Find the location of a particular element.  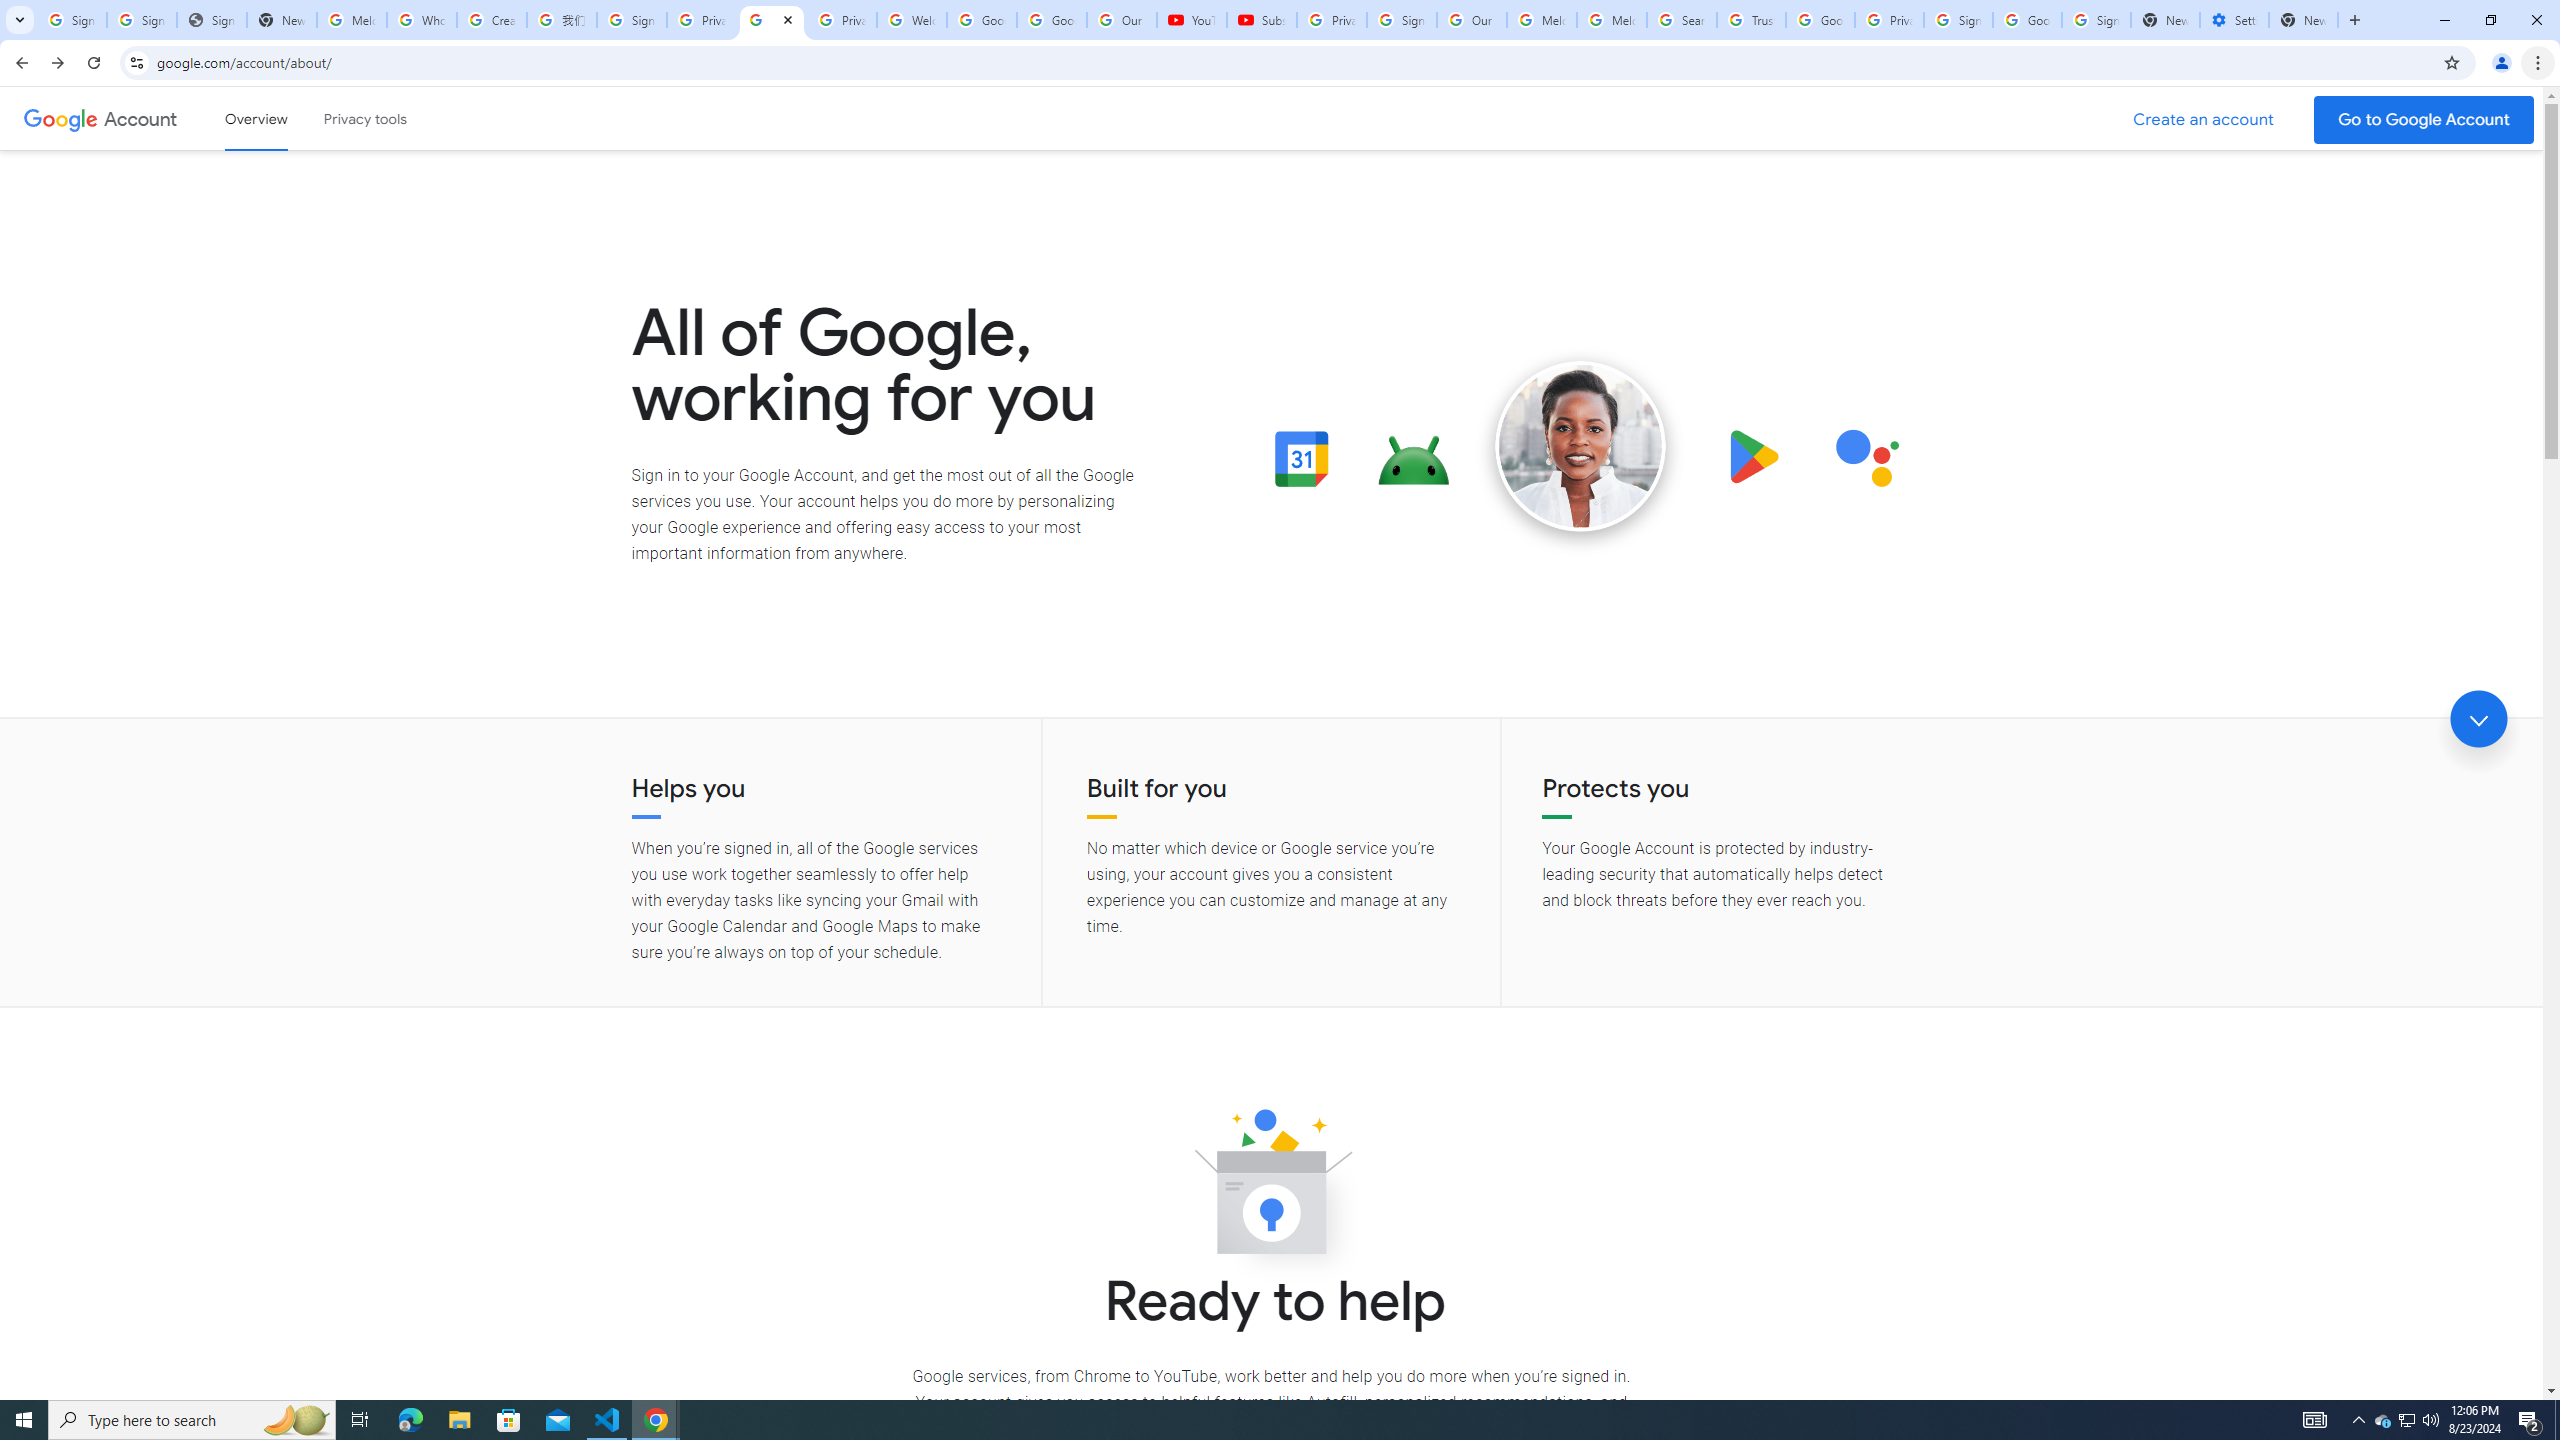

Welcome to My Activity is located at coordinates (910, 20).